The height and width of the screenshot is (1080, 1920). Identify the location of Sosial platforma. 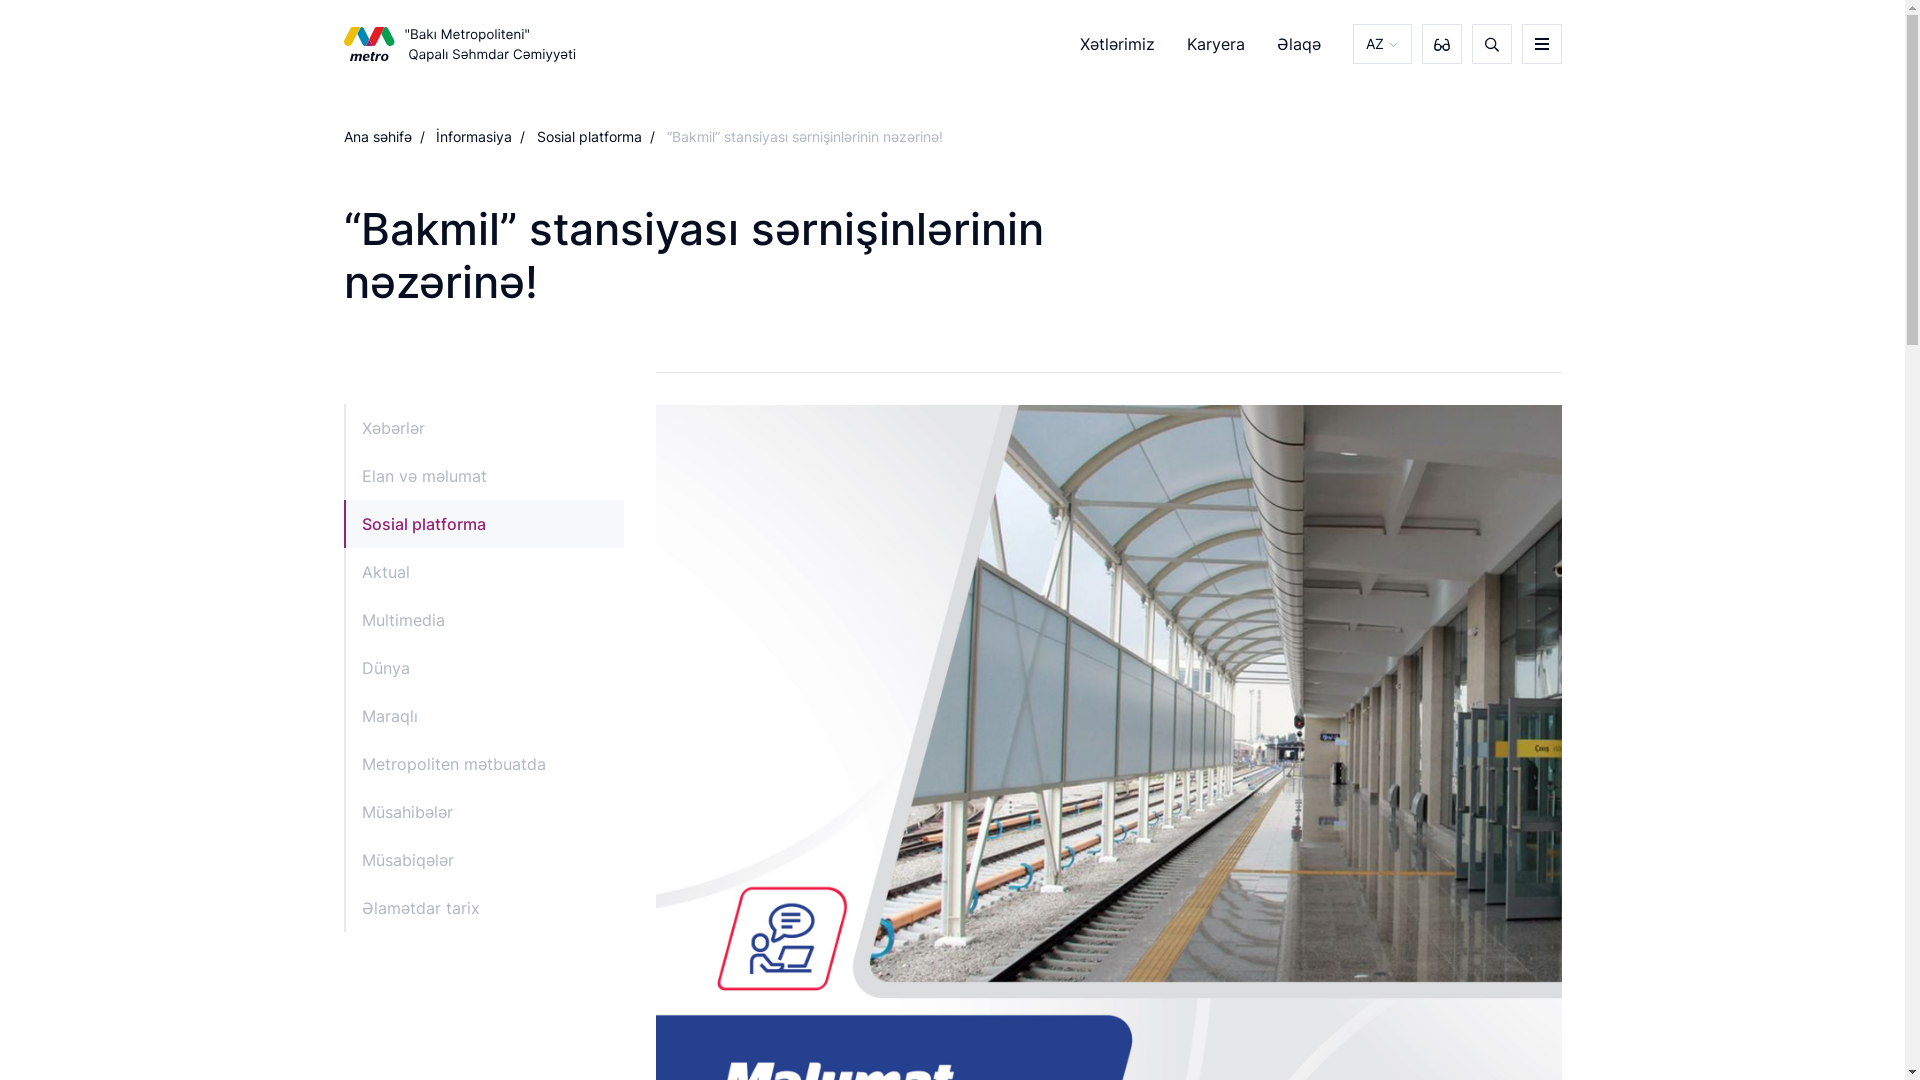
(599, 136).